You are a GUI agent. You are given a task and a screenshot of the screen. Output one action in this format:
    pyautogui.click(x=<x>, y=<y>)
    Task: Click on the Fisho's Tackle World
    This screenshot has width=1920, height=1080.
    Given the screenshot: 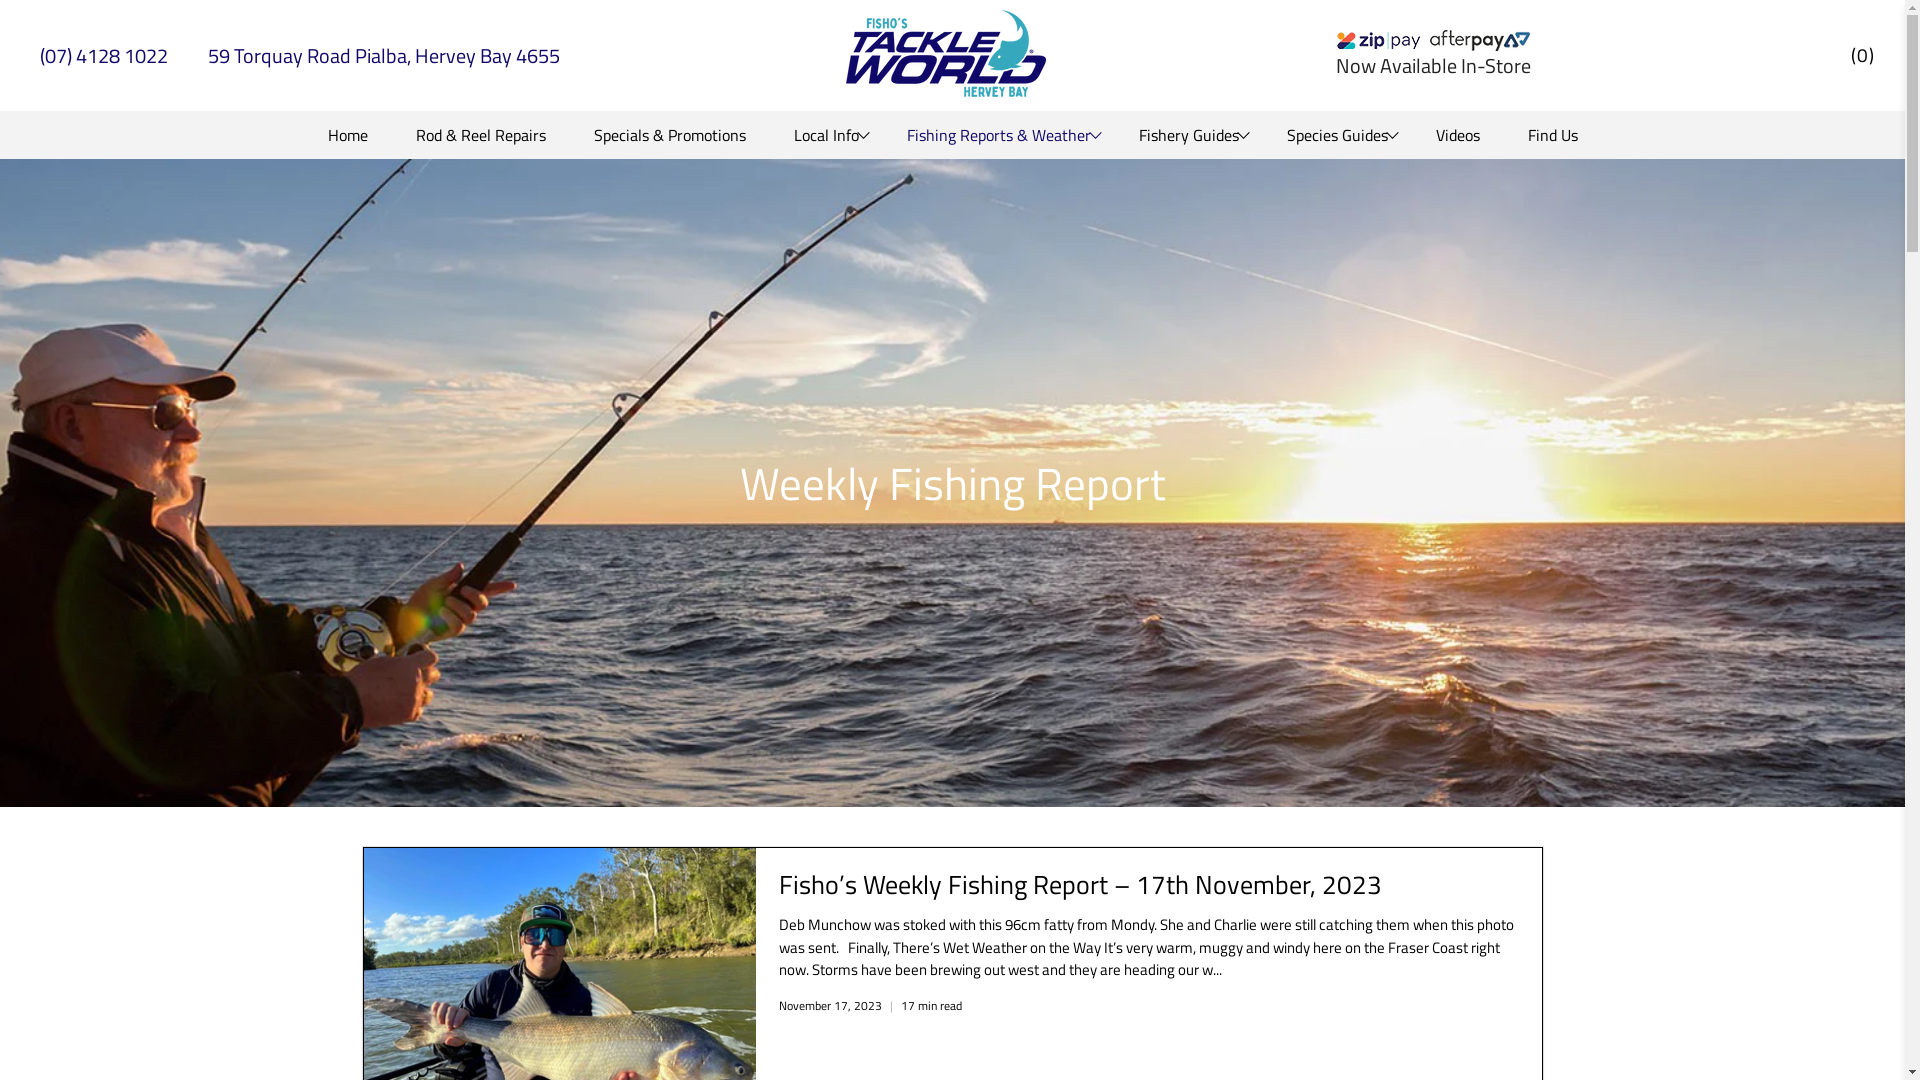 What is the action you would take?
    pyautogui.click(x=946, y=56)
    